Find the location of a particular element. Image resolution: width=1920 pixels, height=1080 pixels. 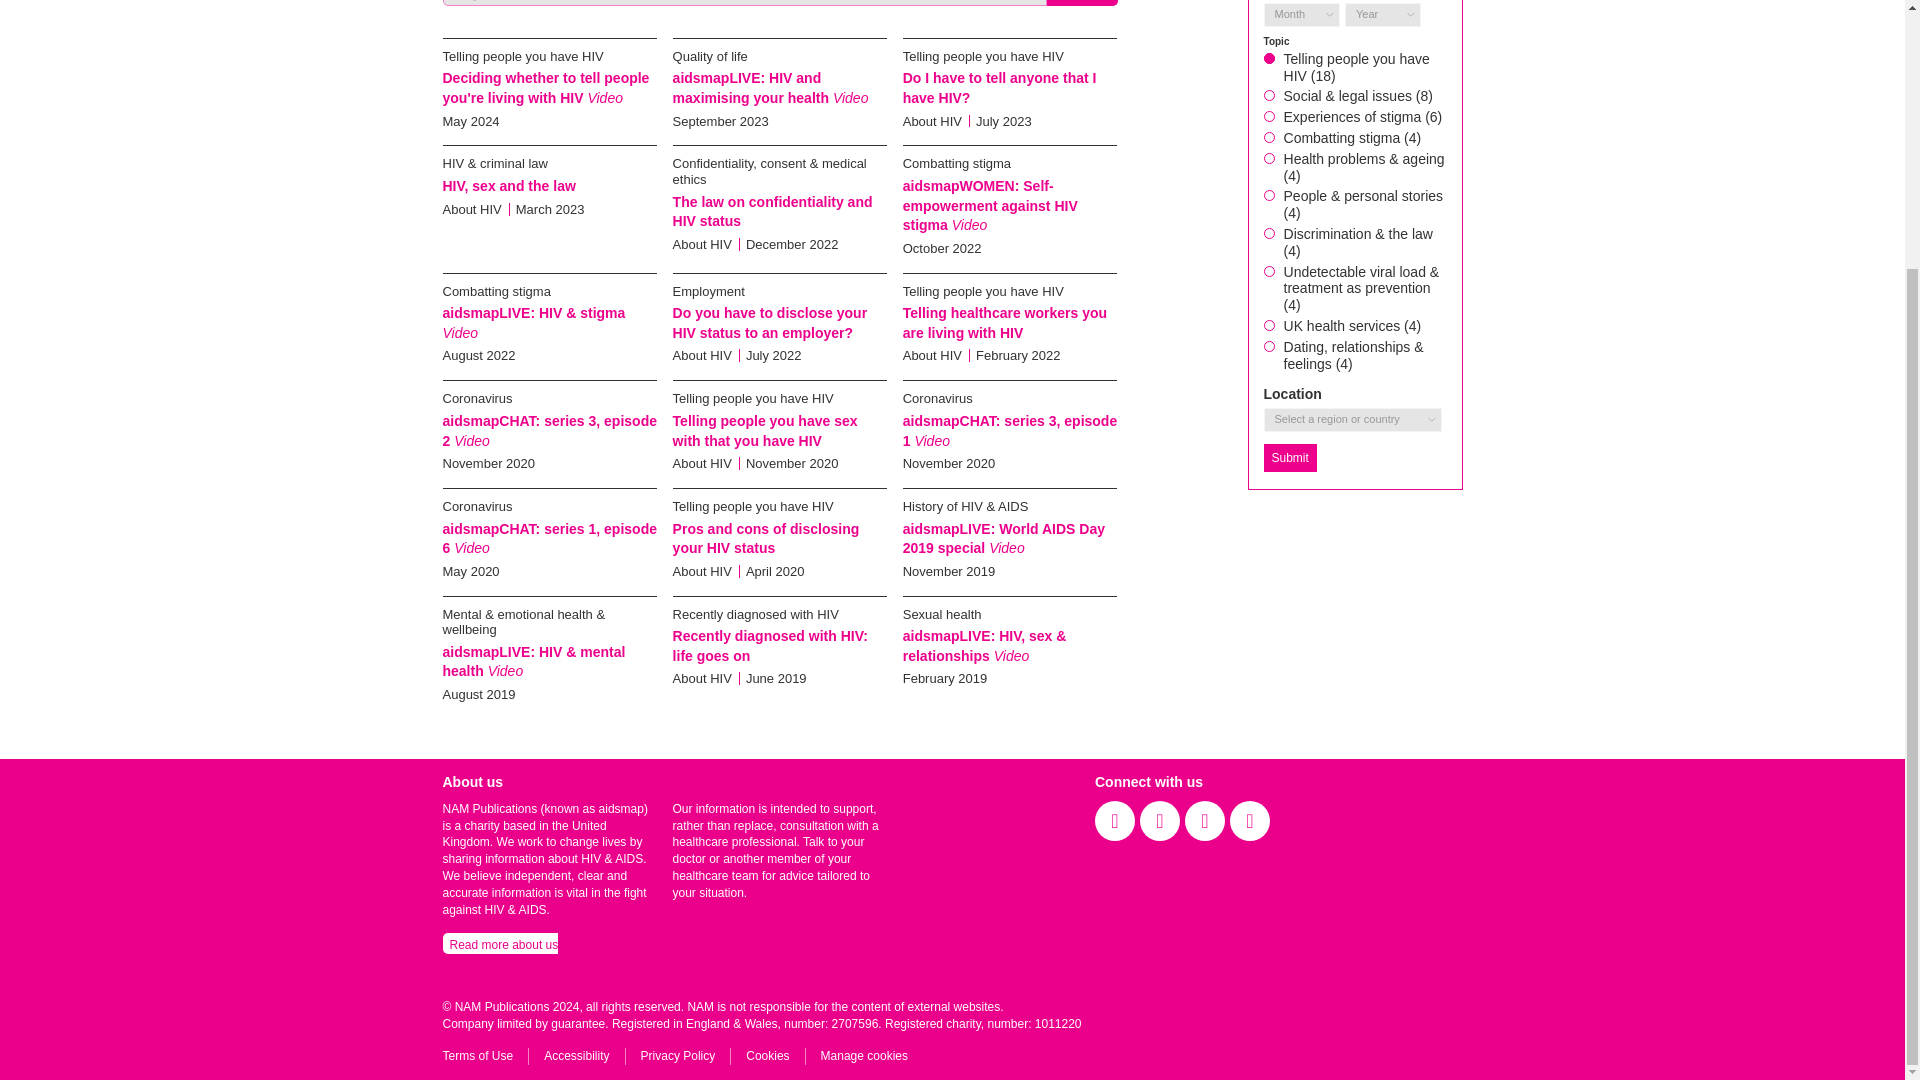

Coronavirus is located at coordinates (476, 506).